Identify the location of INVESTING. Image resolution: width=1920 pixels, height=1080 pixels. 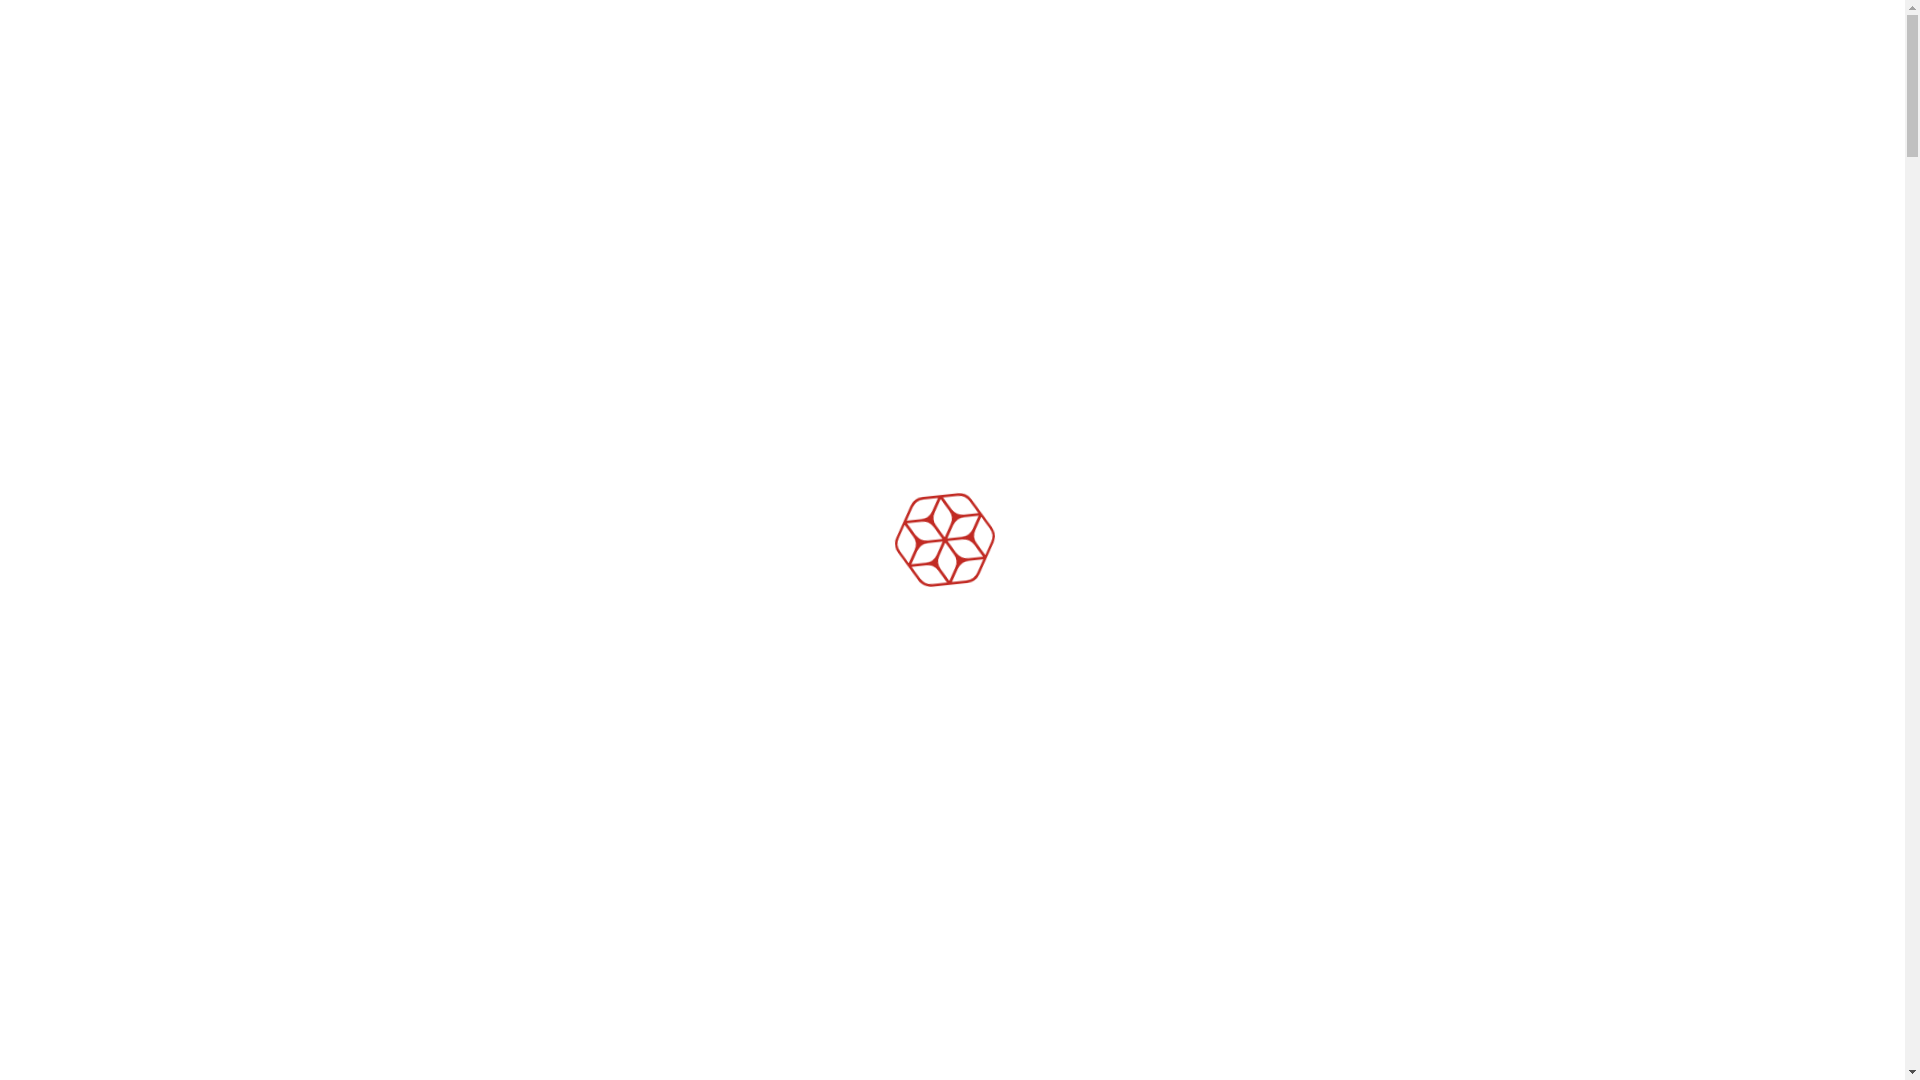
(784, 70).